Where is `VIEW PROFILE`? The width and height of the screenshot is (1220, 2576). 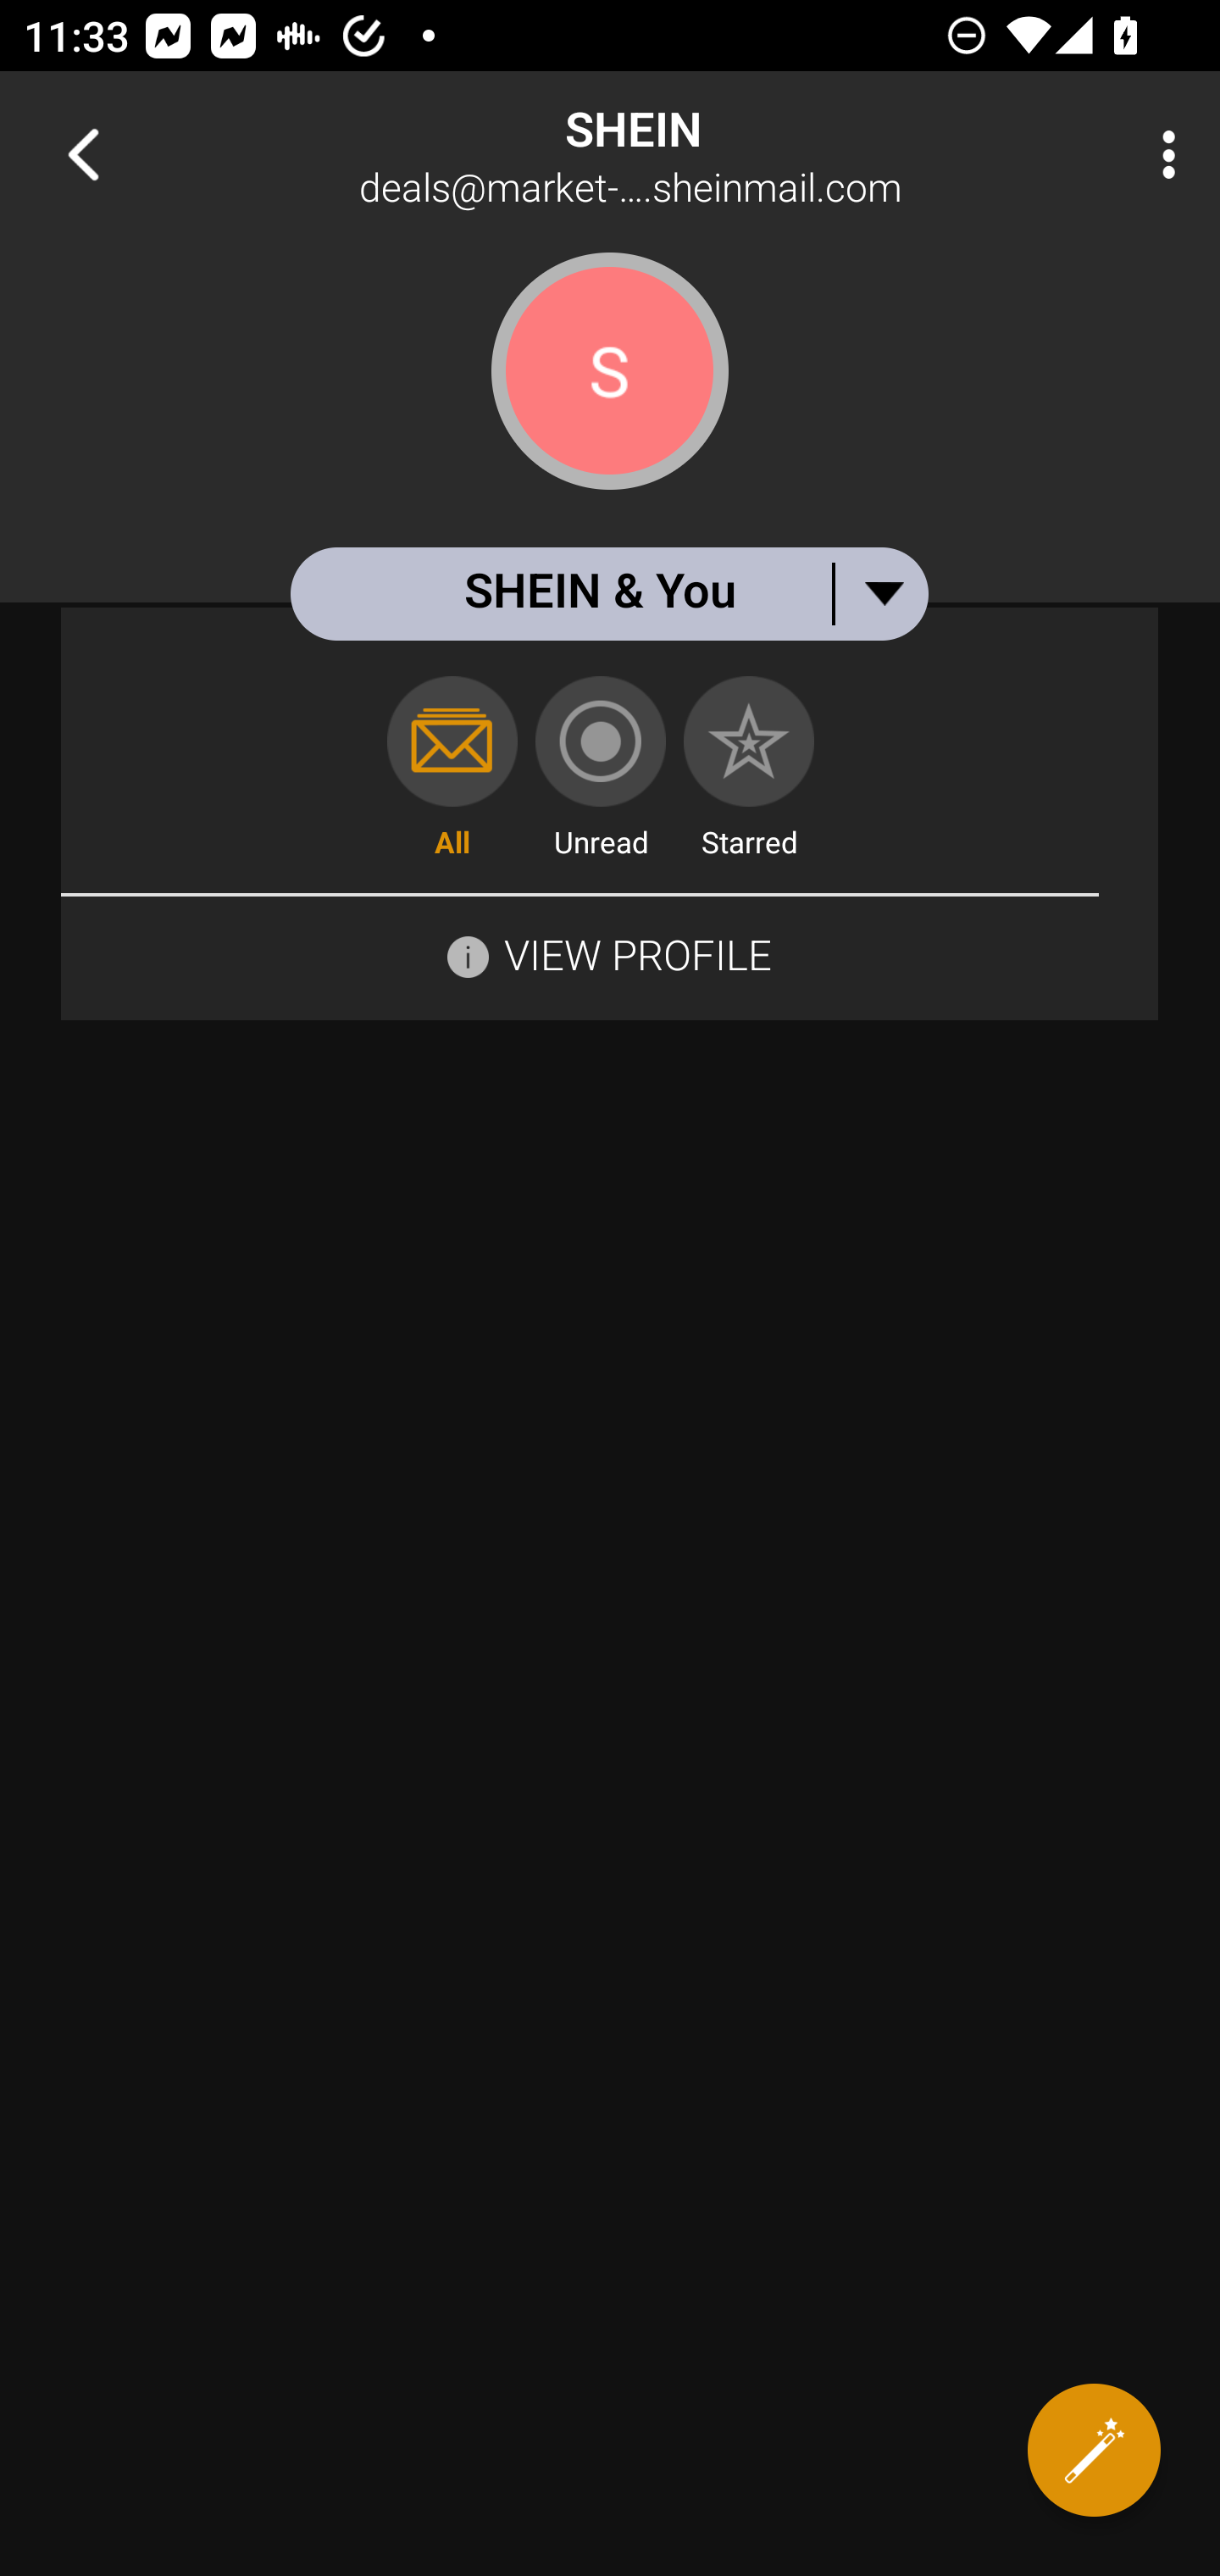
VIEW PROFILE is located at coordinates (637, 954).